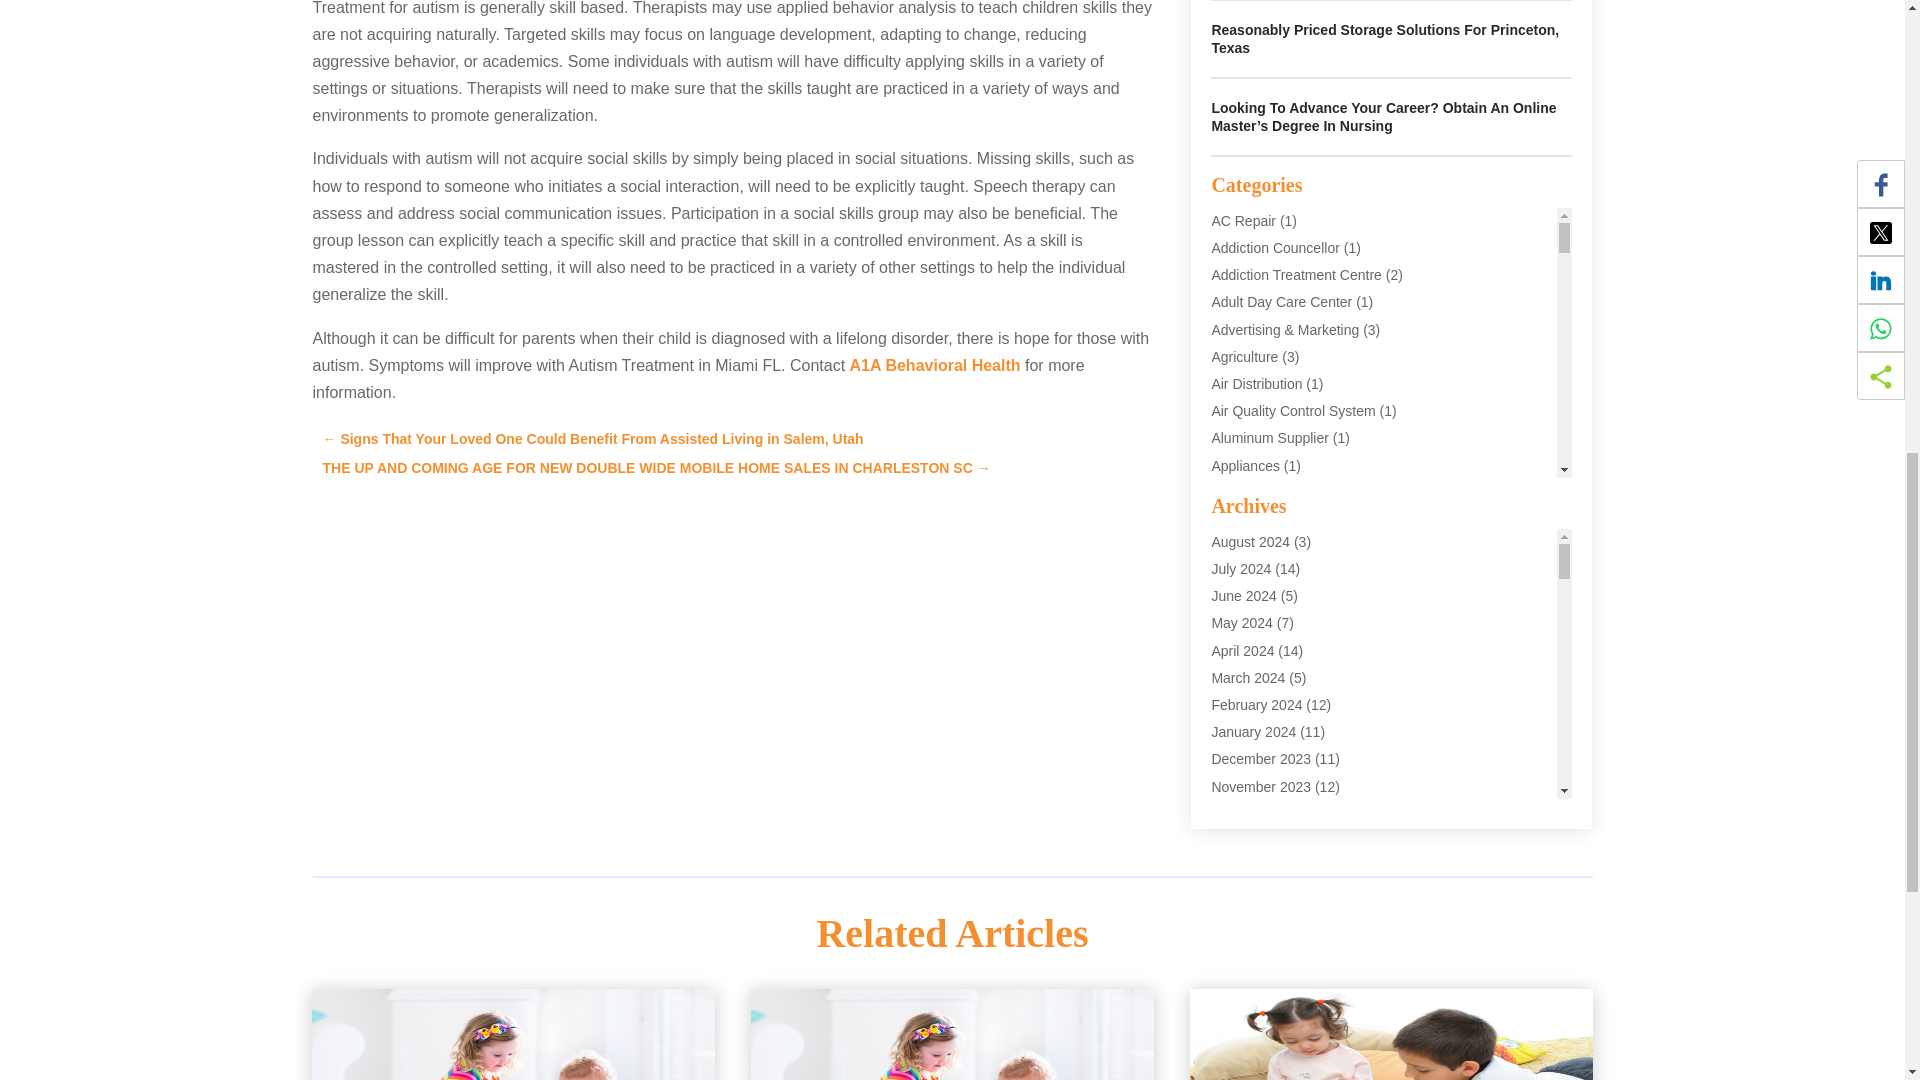 Image resolution: width=1920 pixels, height=1080 pixels. I want to click on Appliances, so click(1246, 466).